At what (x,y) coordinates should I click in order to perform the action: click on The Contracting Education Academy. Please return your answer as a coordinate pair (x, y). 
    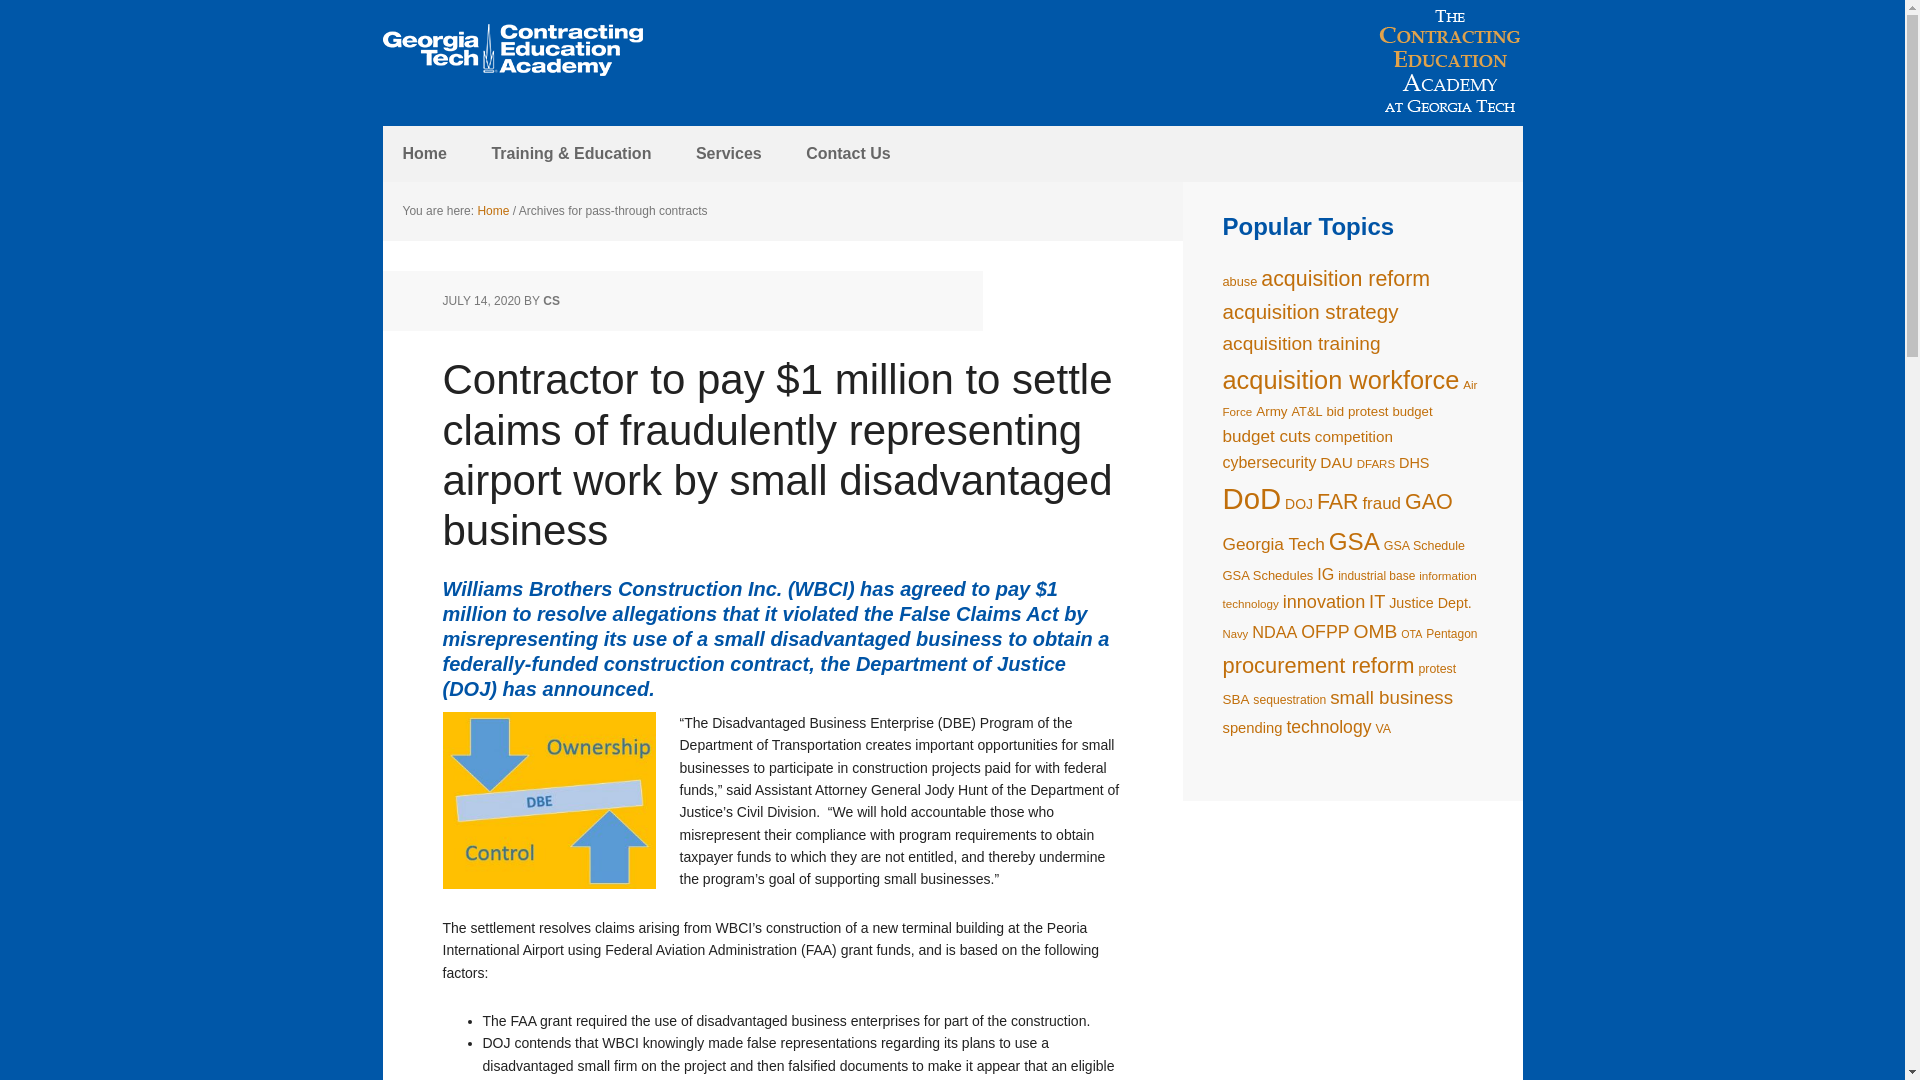
    Looking at the image, I should click on (512, 50).